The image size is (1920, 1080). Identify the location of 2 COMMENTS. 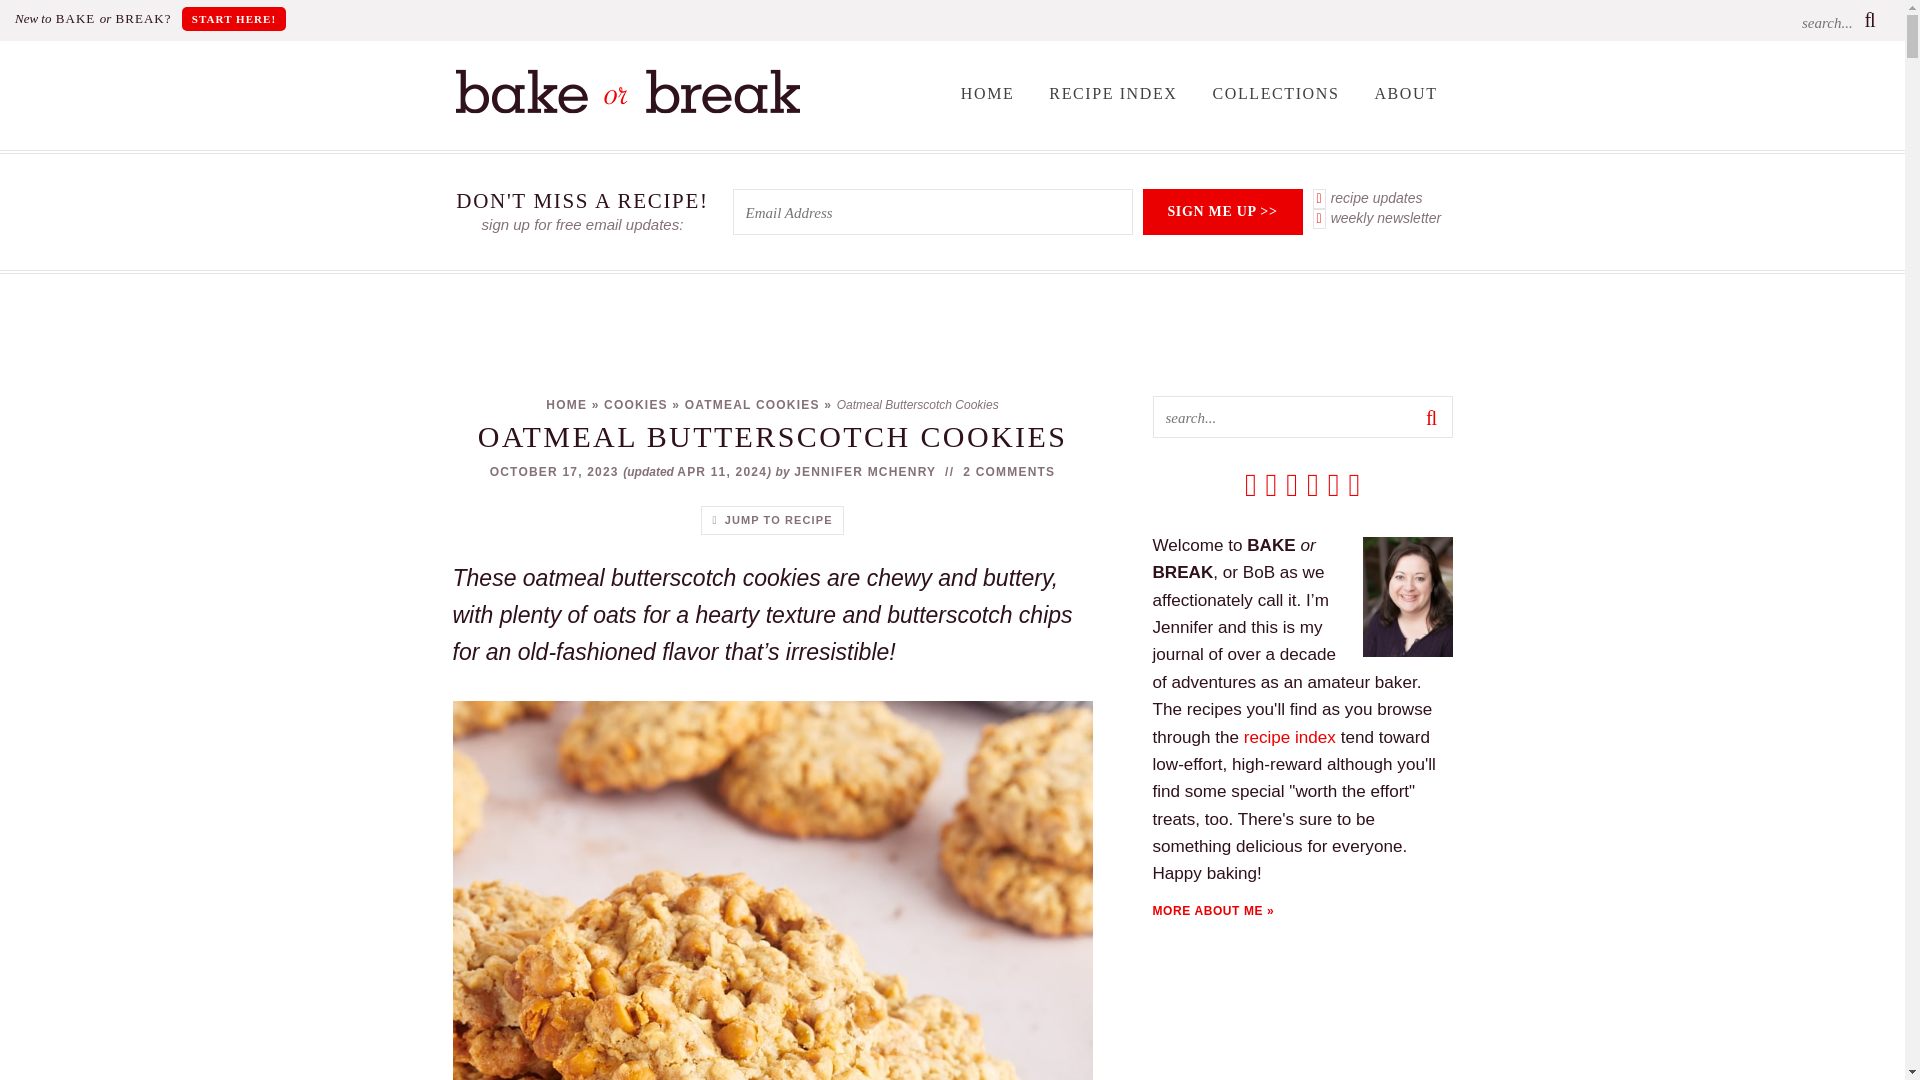
(1008, 472).